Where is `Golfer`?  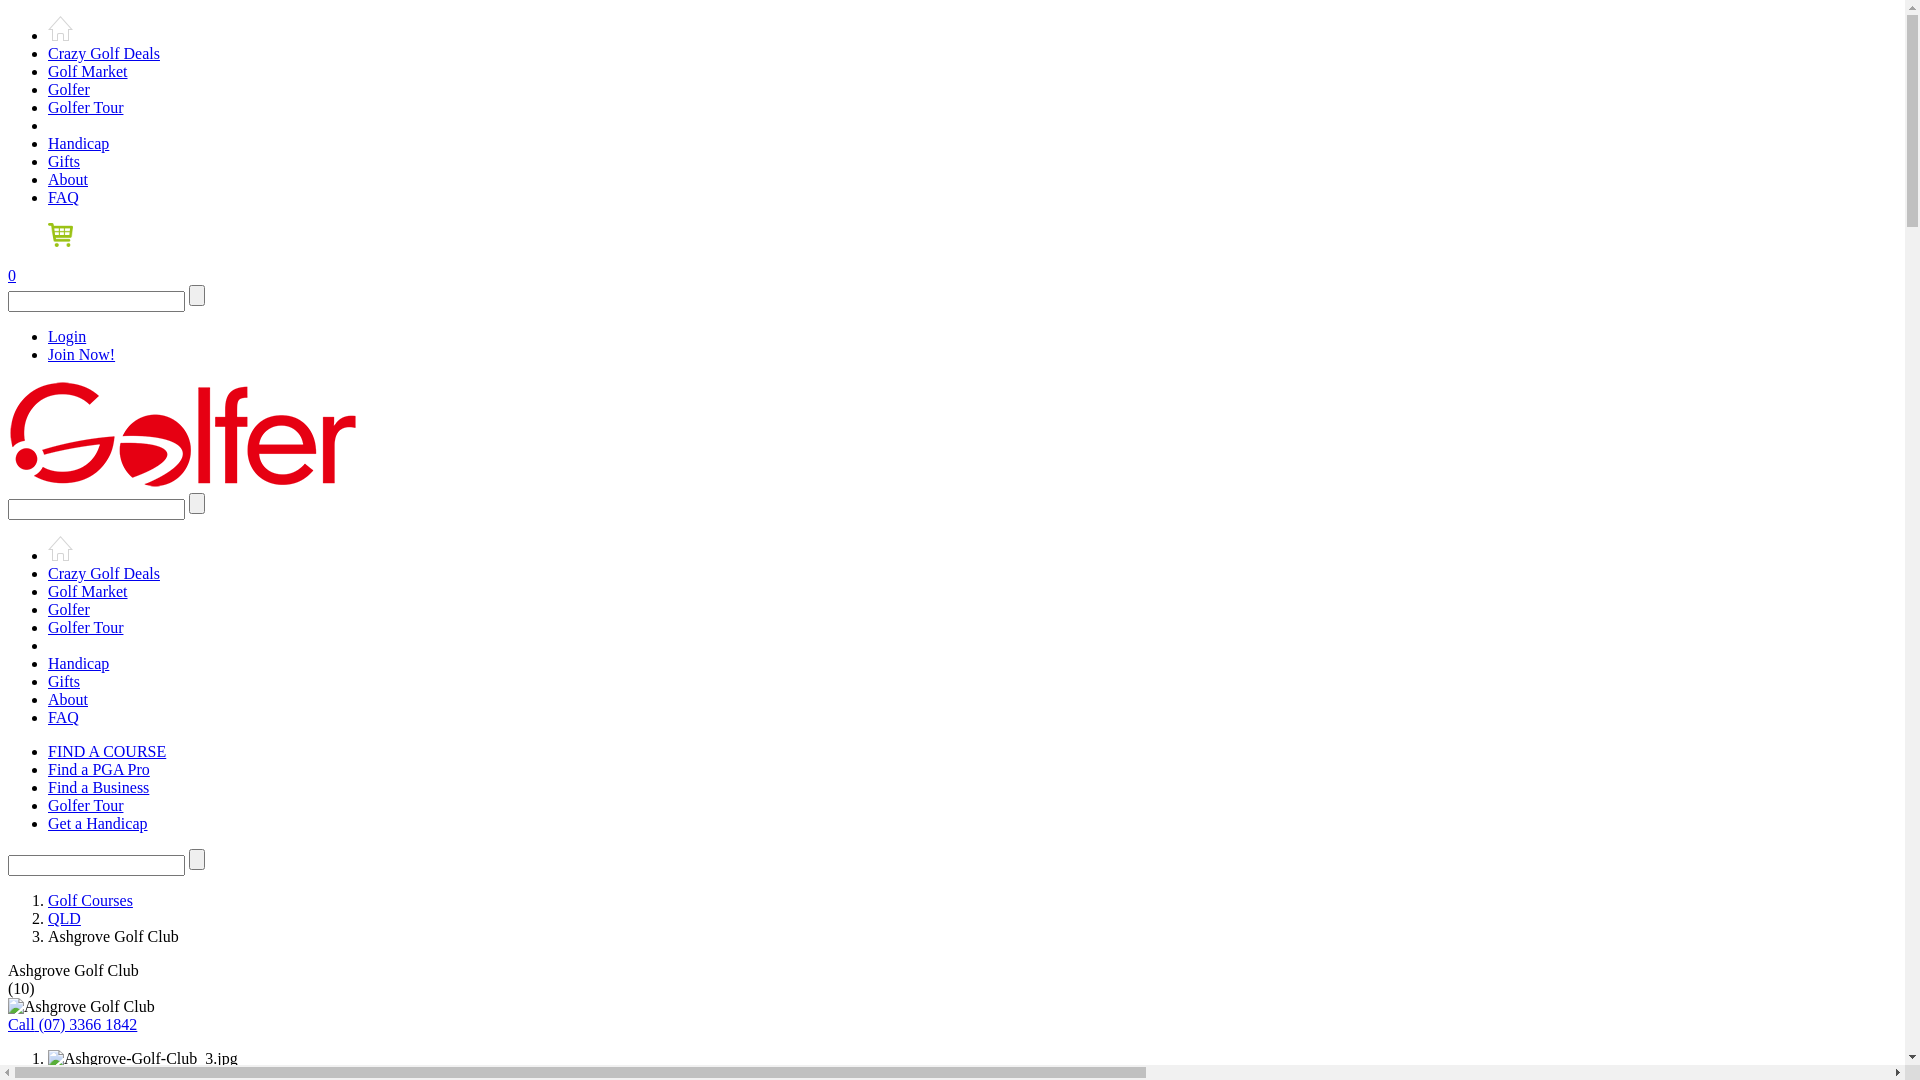
Golfer is located at coordinates (69, 610).